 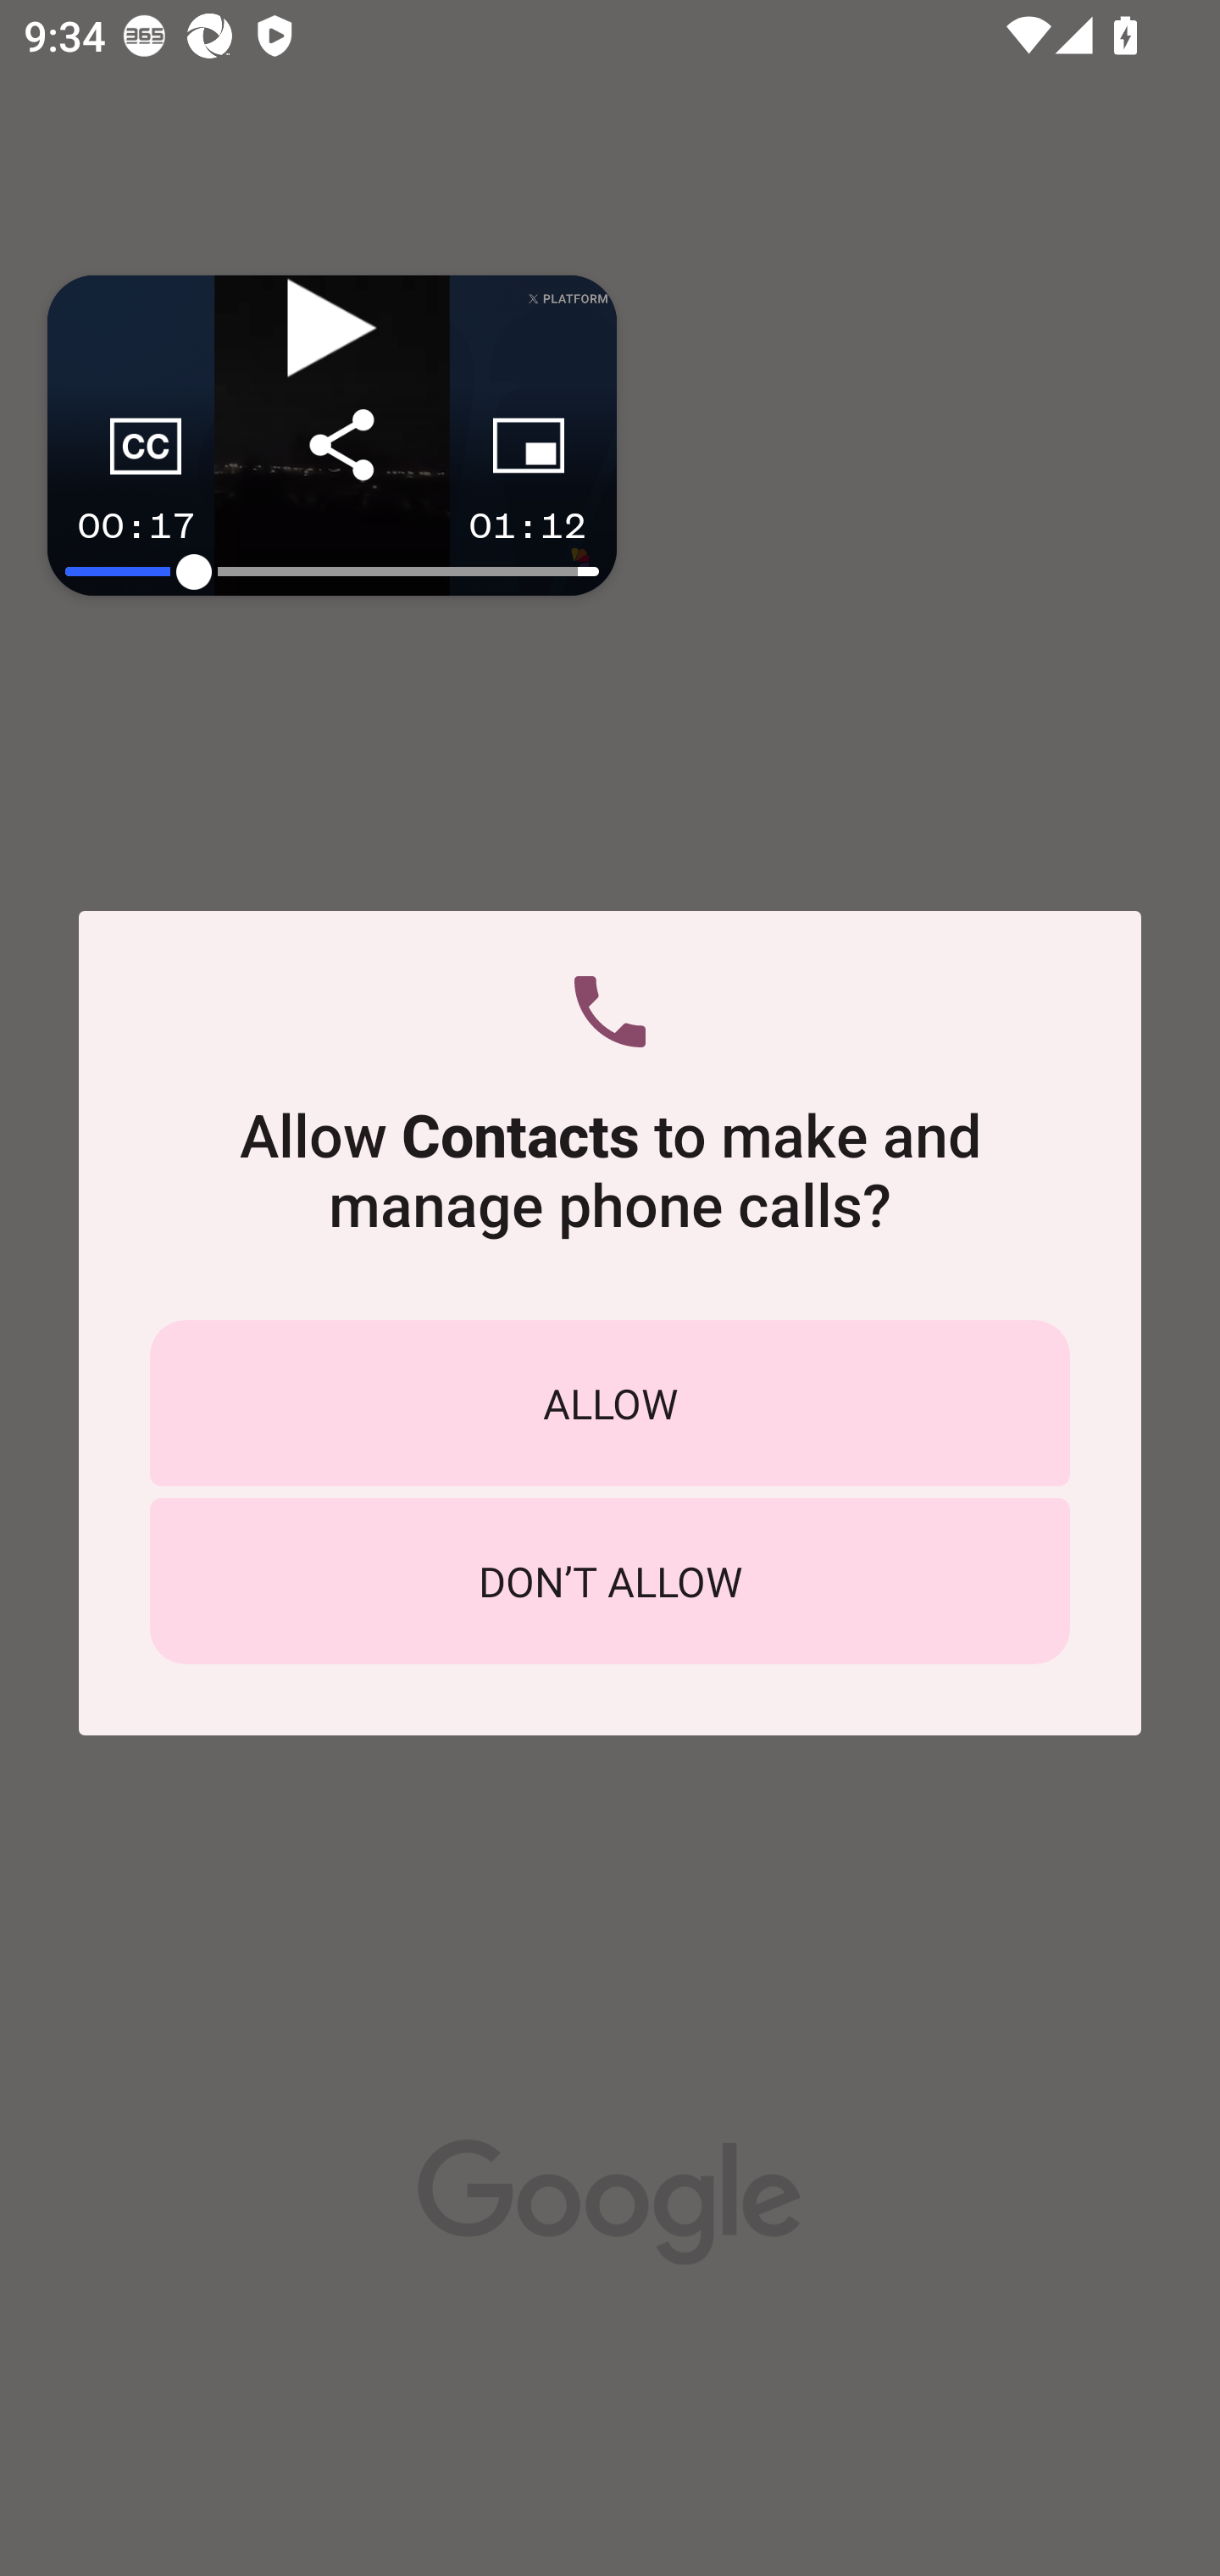 I want to click on ALLOW, so click(x=610, y=1402).